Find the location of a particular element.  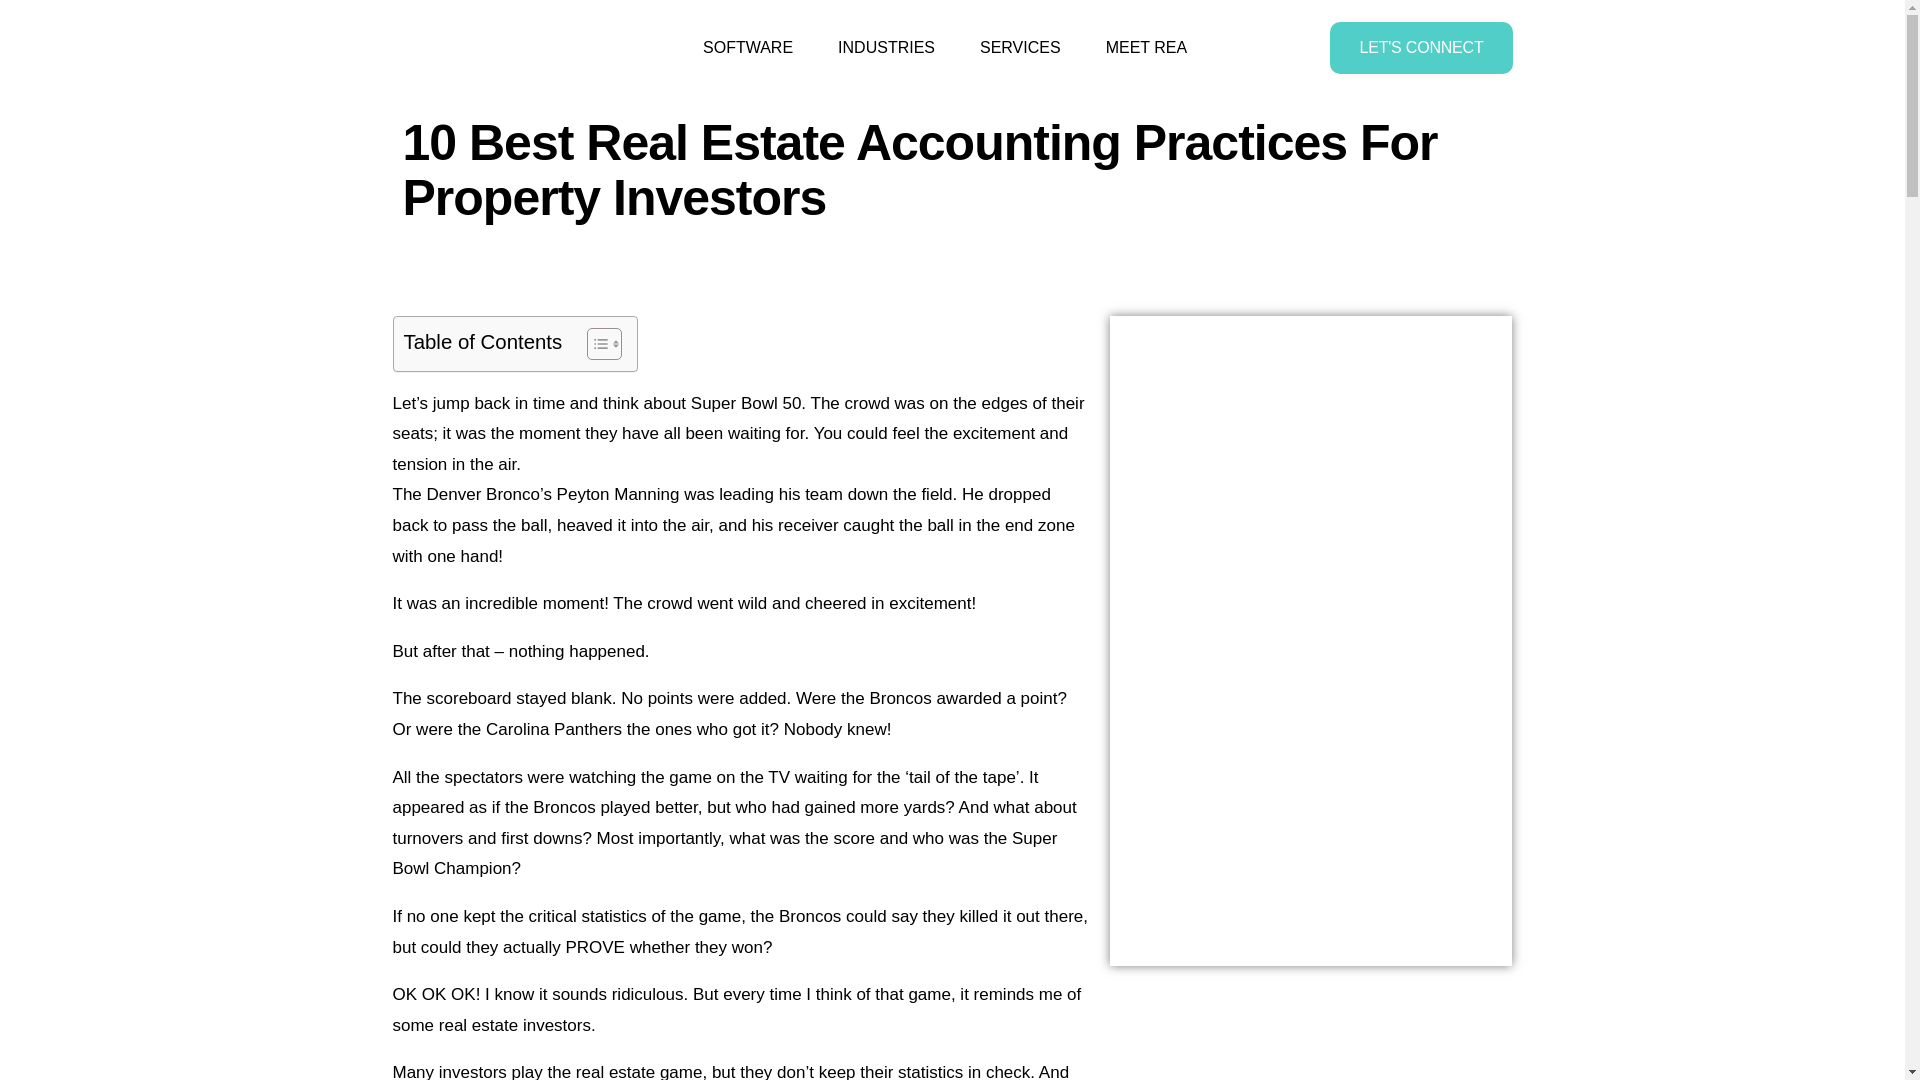

MEET REA is located at coordinates (748, 48).